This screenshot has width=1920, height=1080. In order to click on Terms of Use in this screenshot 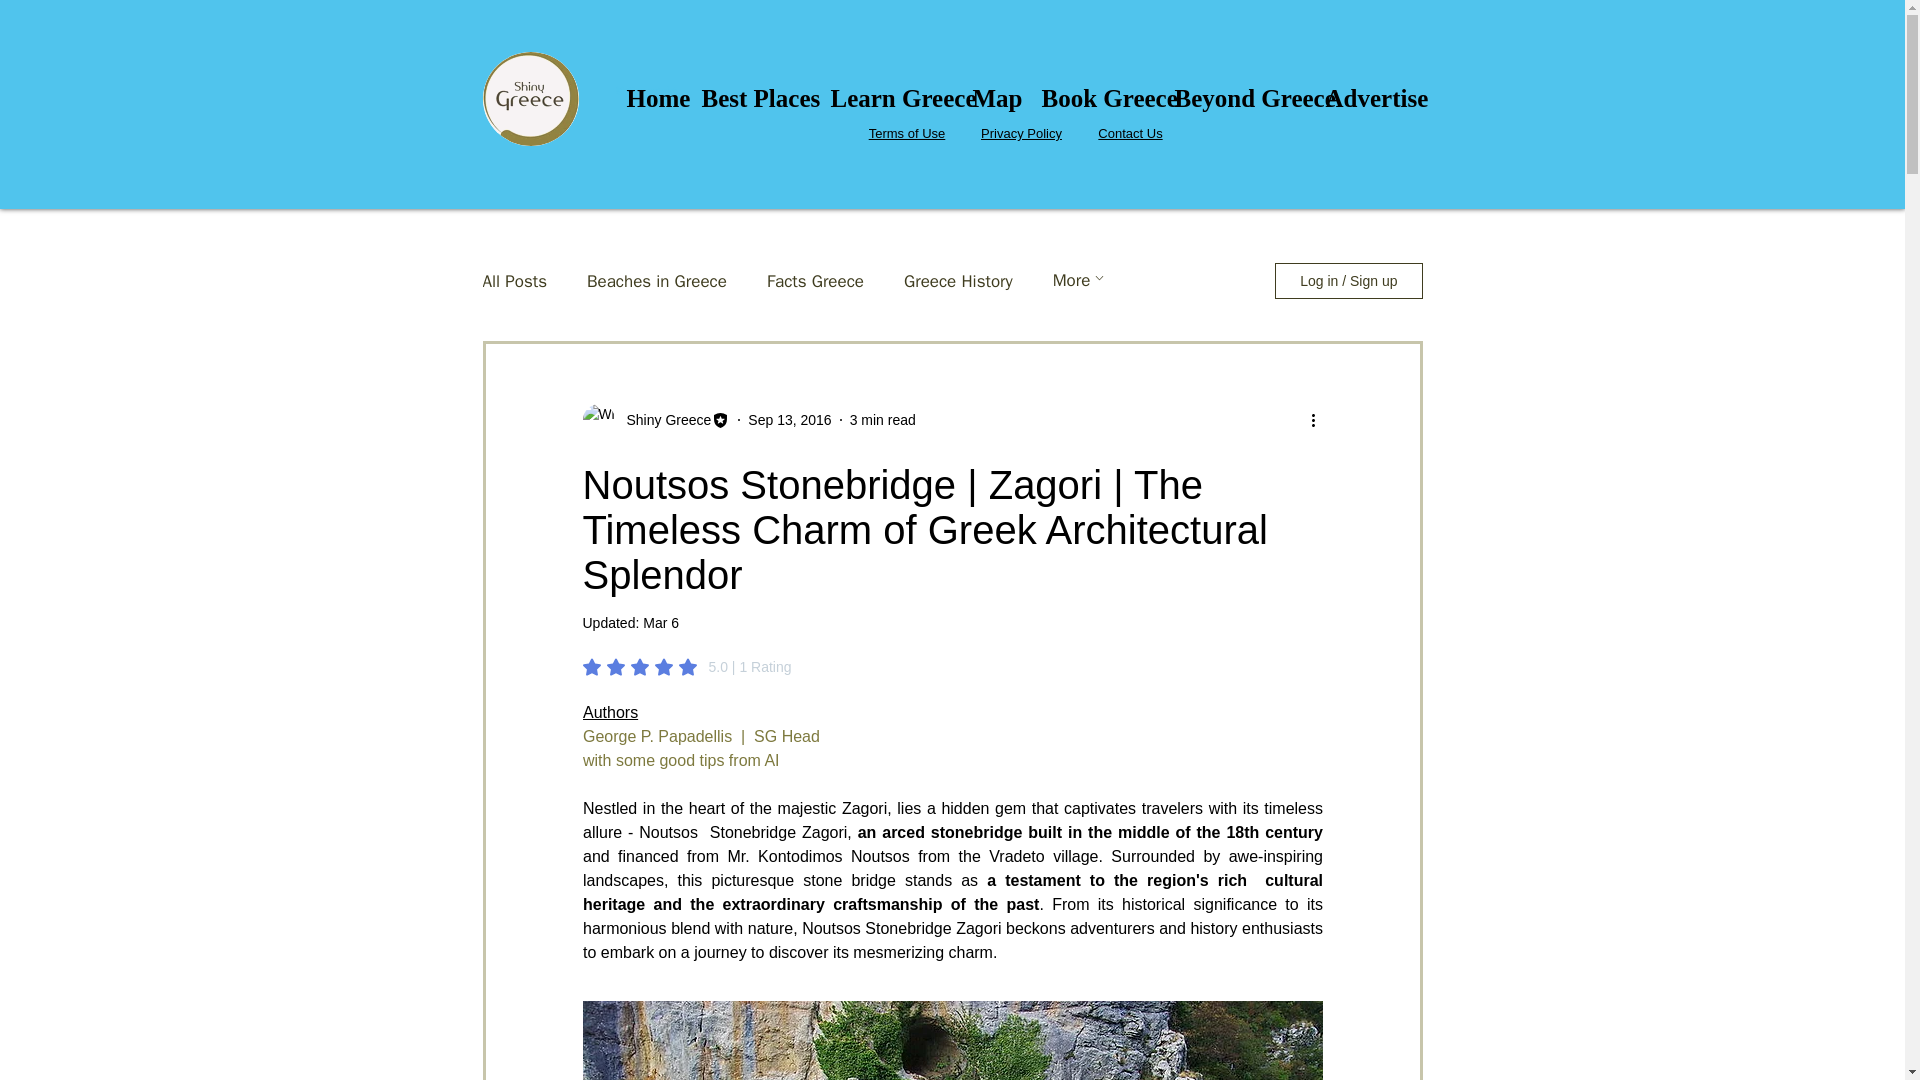, I will do `click(908, 134)`.